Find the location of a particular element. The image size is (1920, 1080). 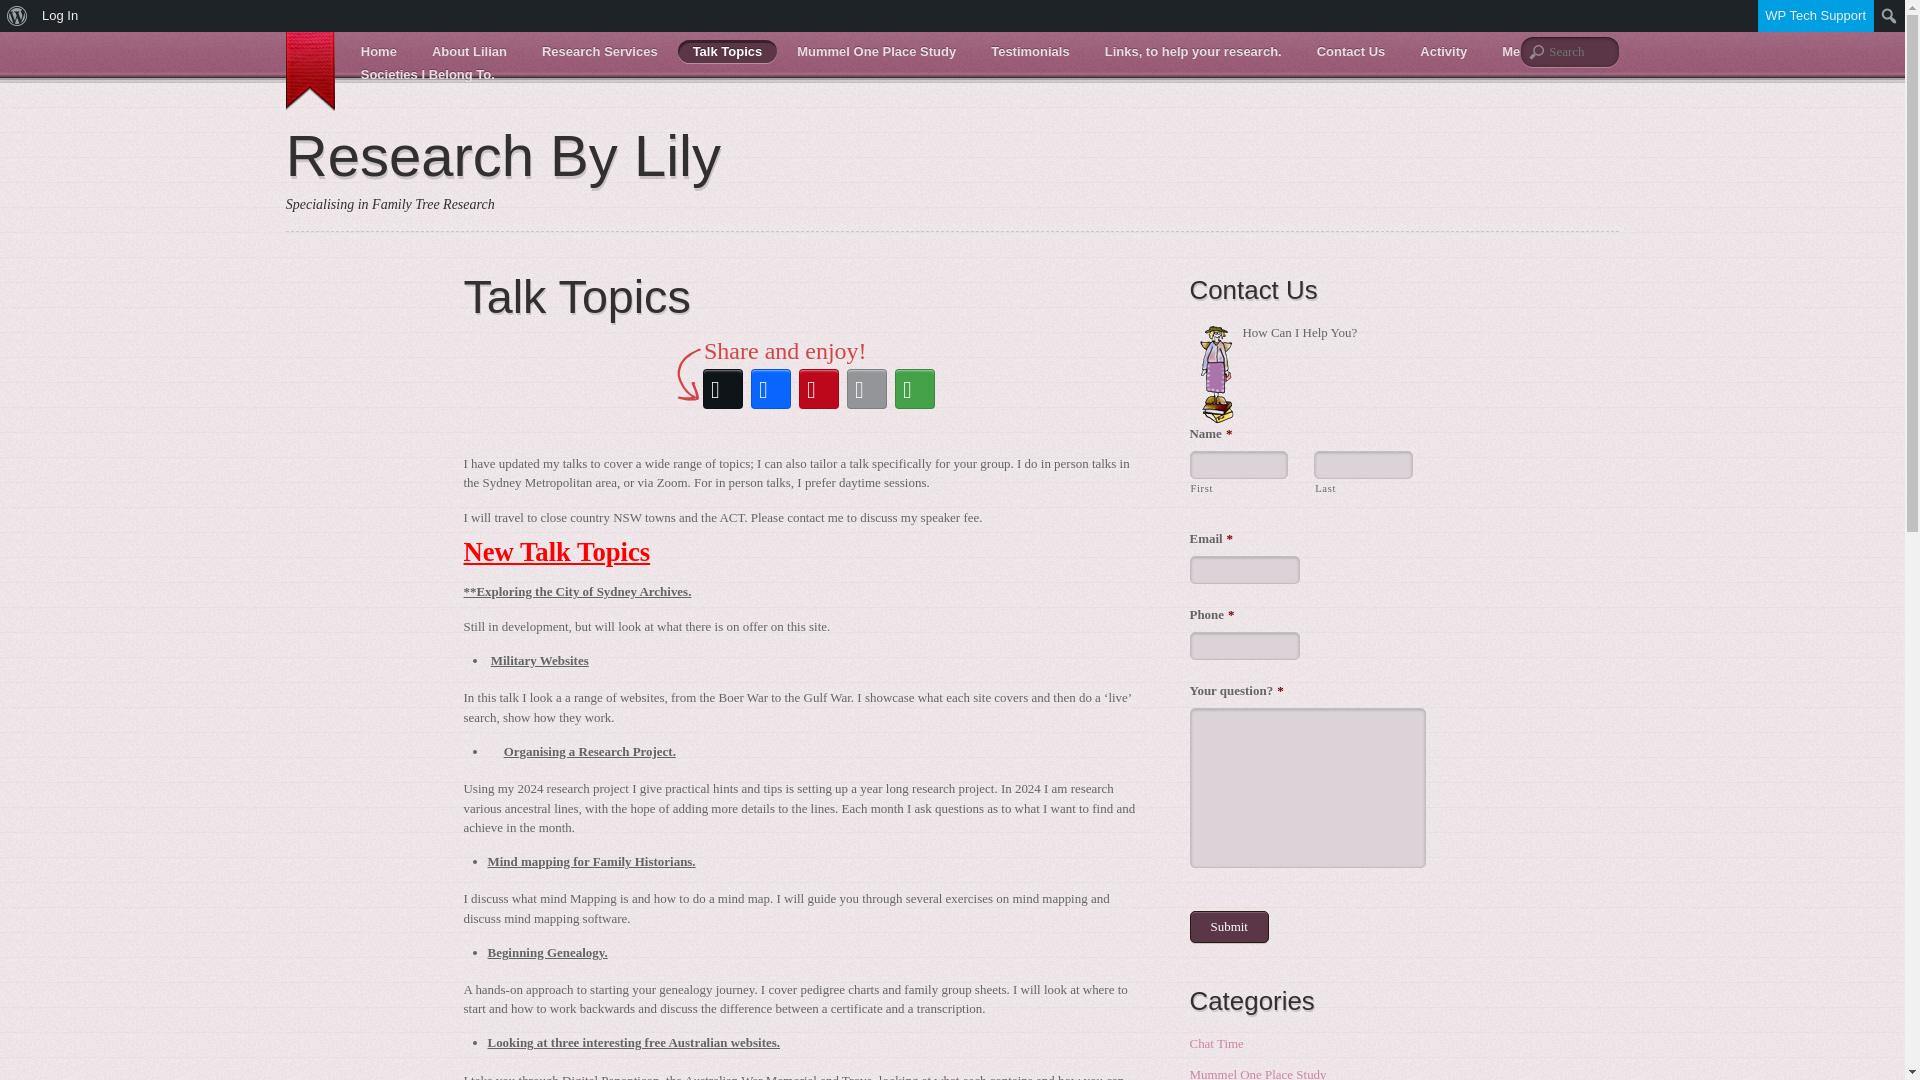

More Options is located at coordinates (914, 388).